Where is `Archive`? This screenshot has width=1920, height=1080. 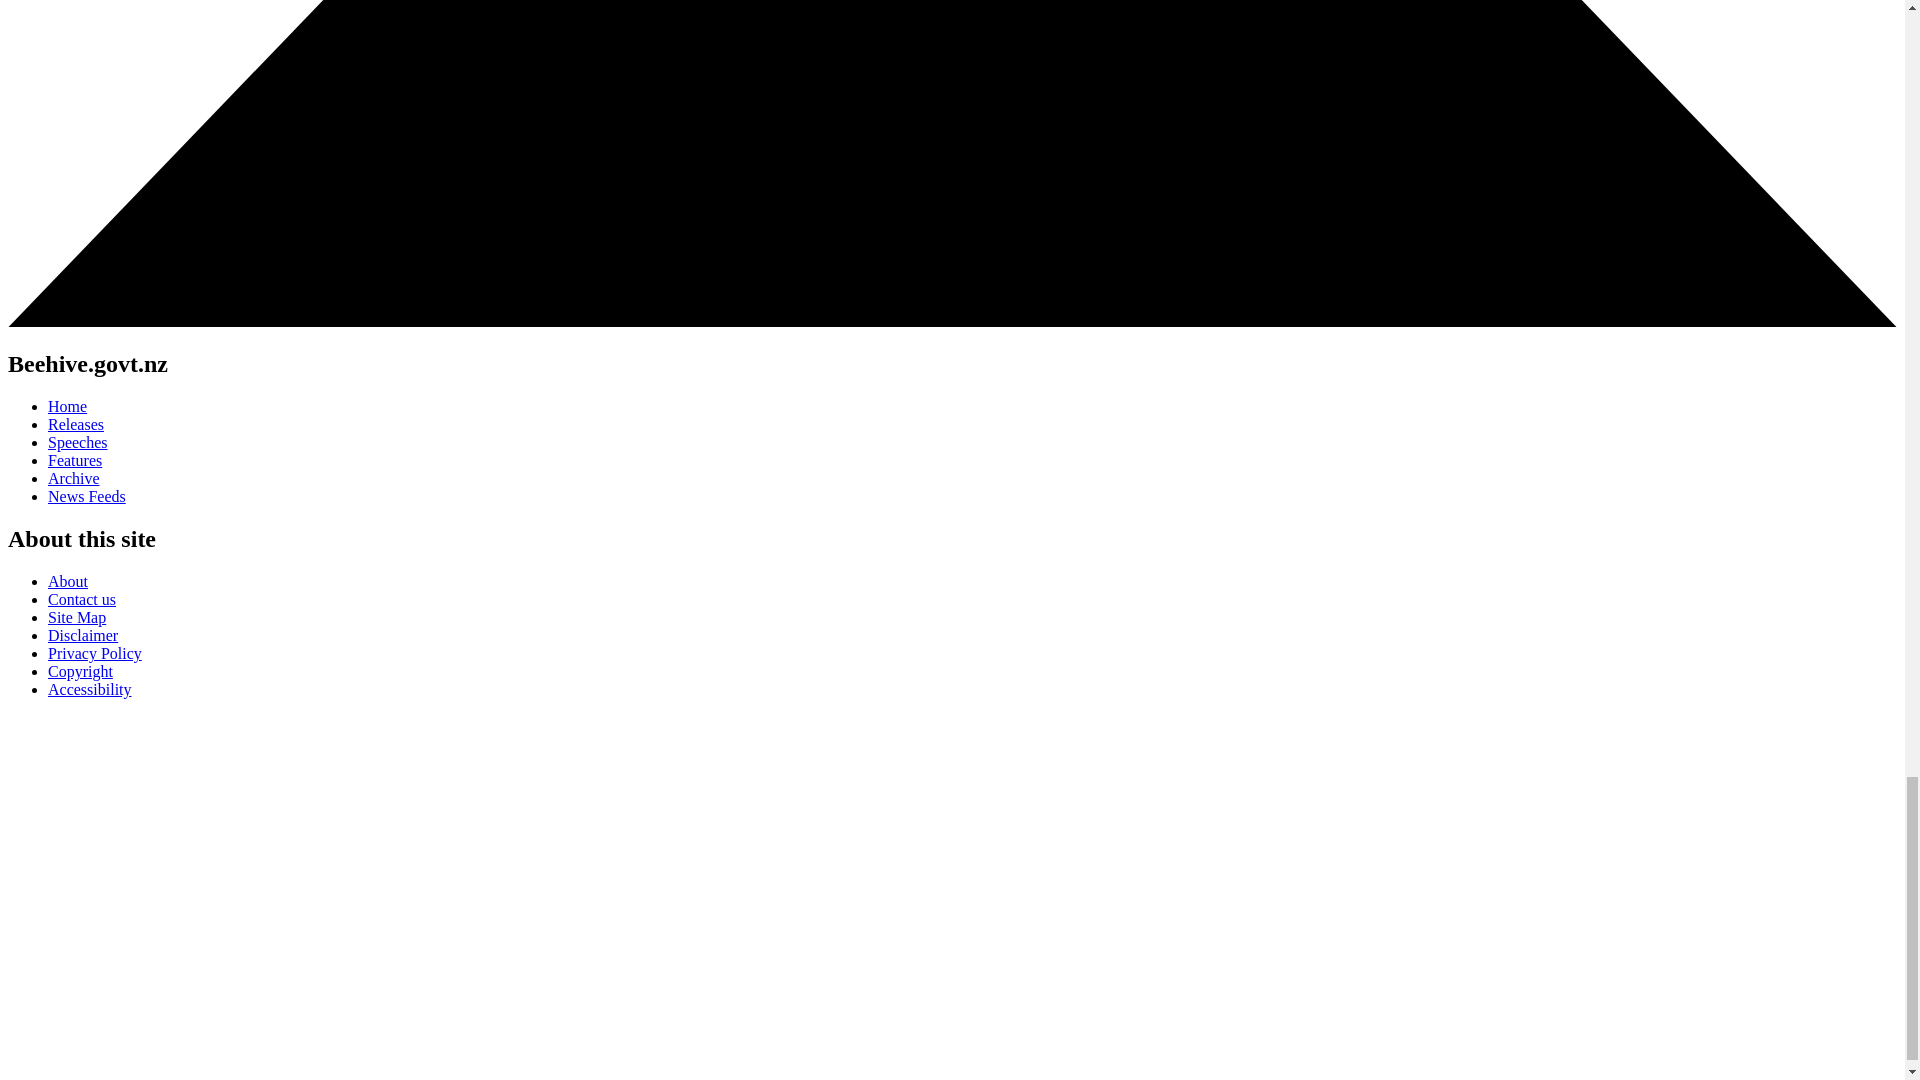 Archive is located at coordinates (74, 478).